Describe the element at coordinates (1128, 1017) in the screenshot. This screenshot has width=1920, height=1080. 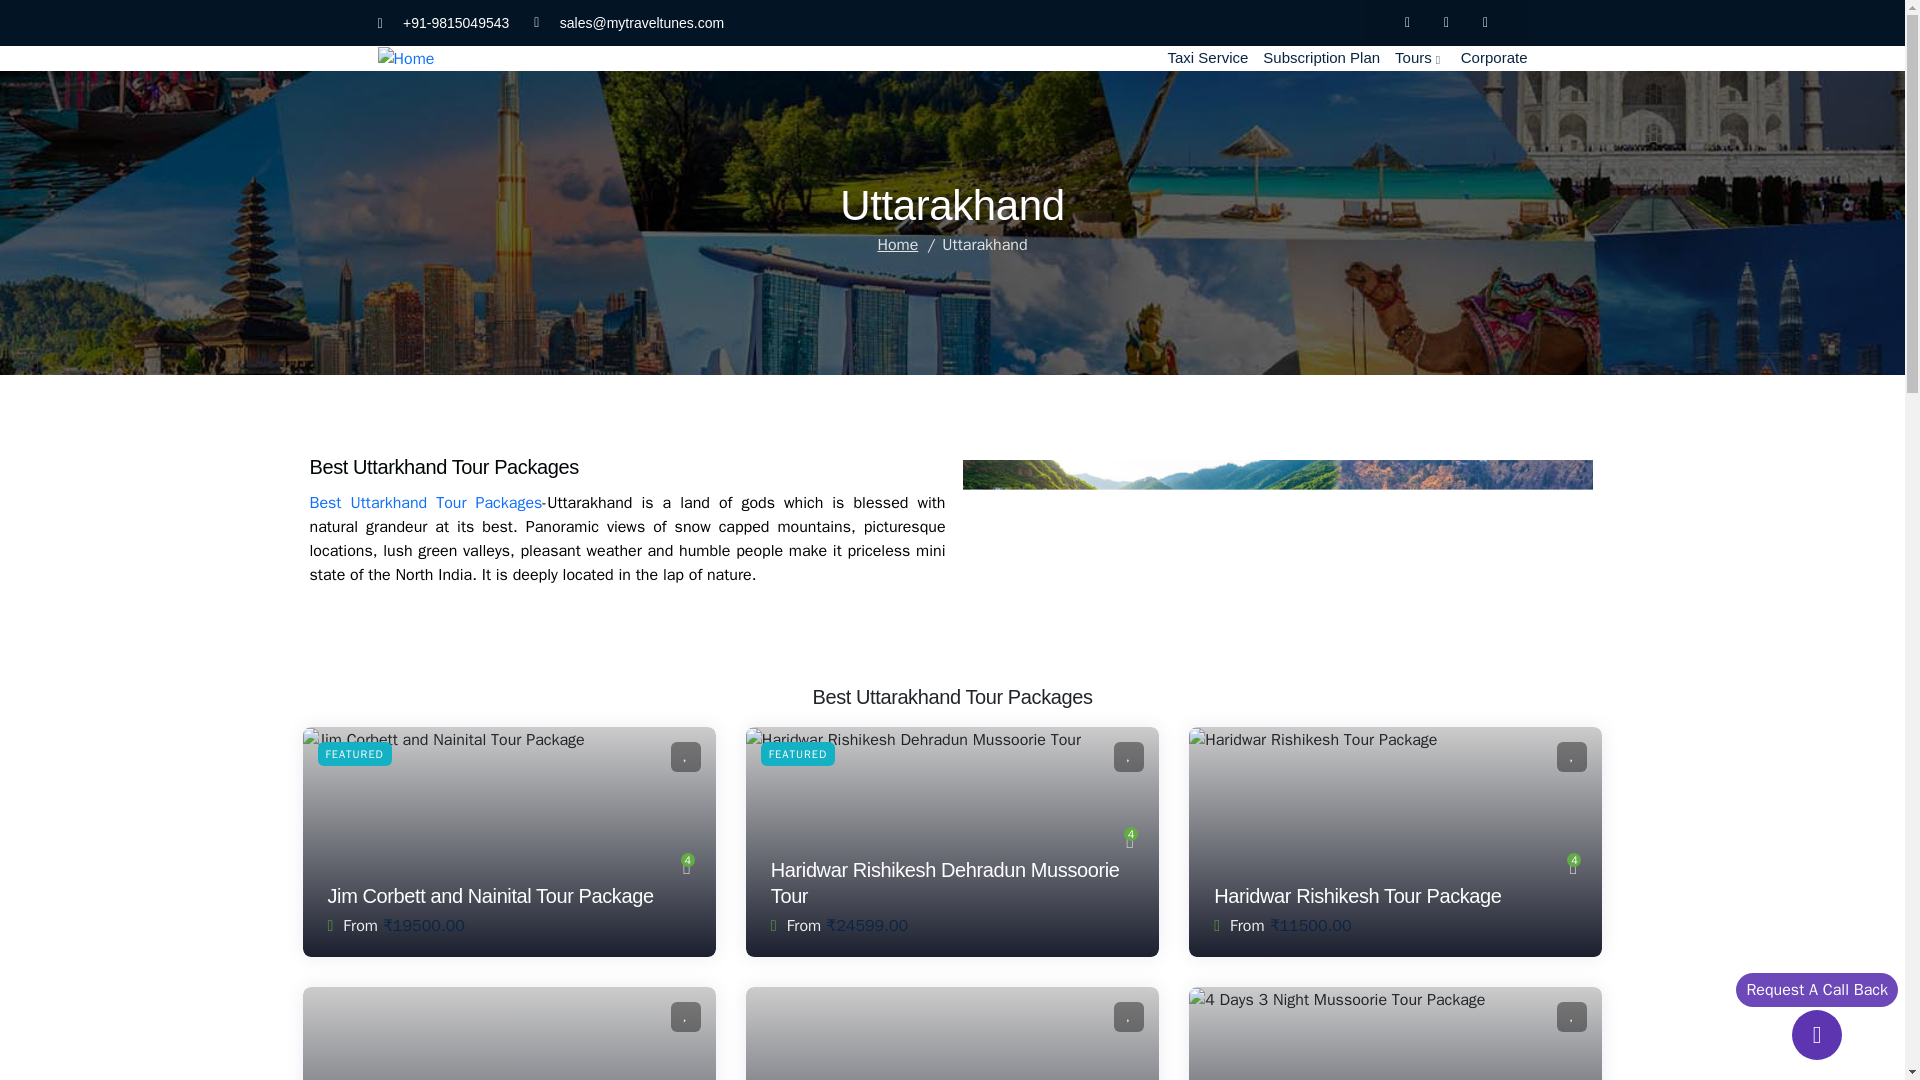
I see `Wishlist` at that location.